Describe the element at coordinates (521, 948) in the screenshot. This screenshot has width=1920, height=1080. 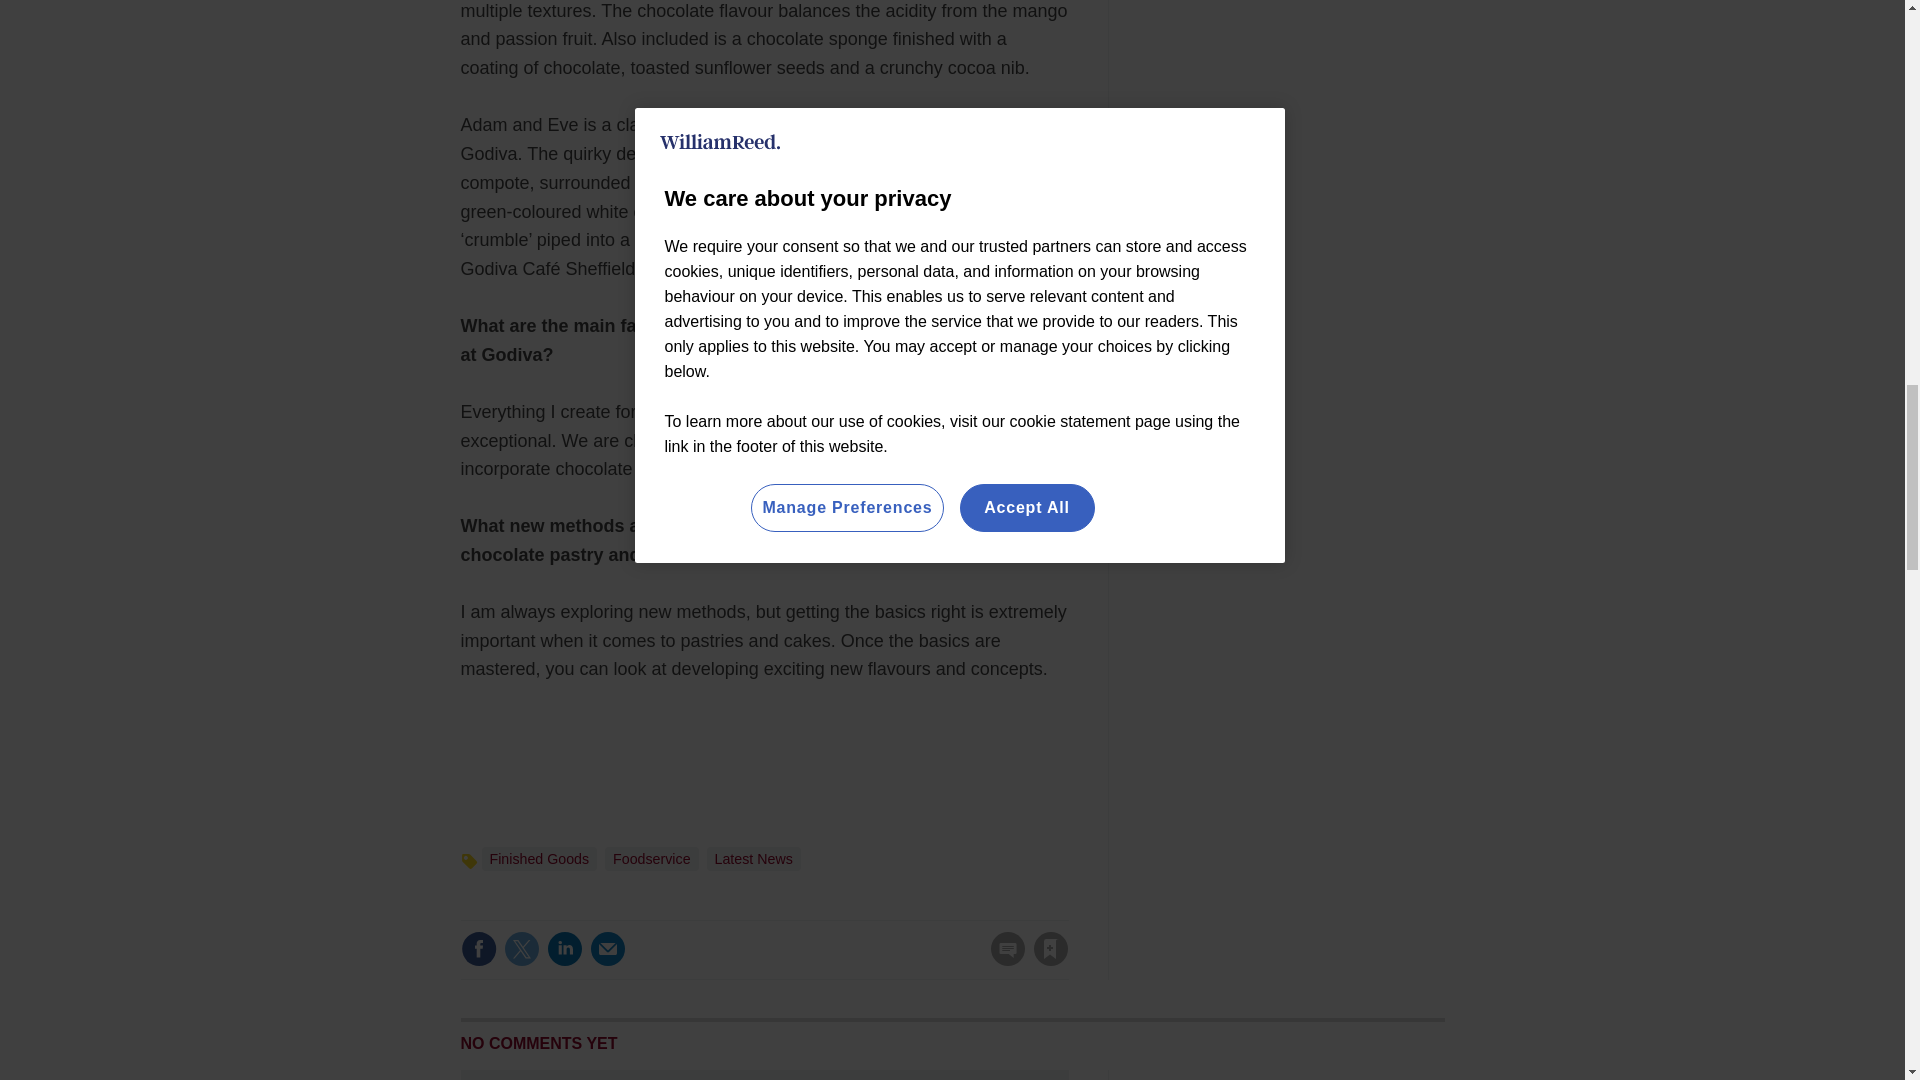
I see `Share this on Twitter` at that location.